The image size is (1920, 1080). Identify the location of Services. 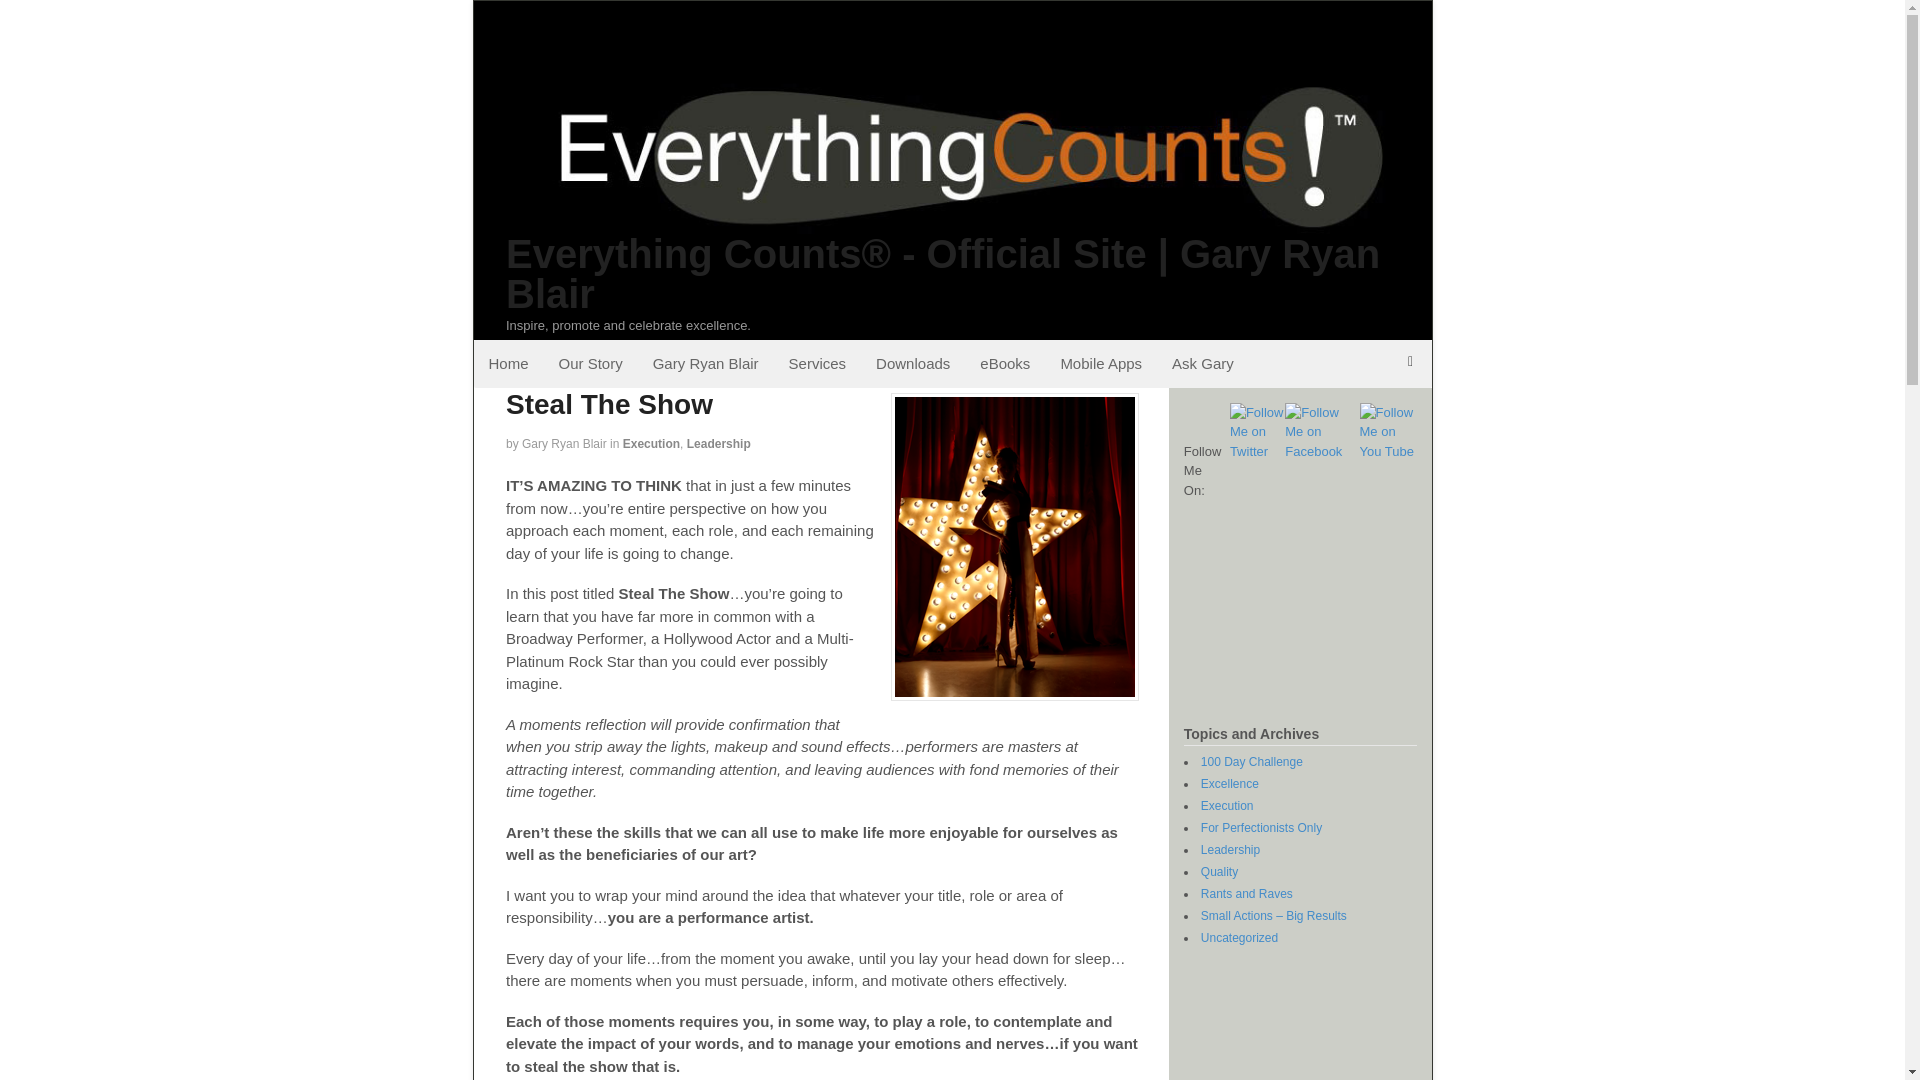
(818, 364).